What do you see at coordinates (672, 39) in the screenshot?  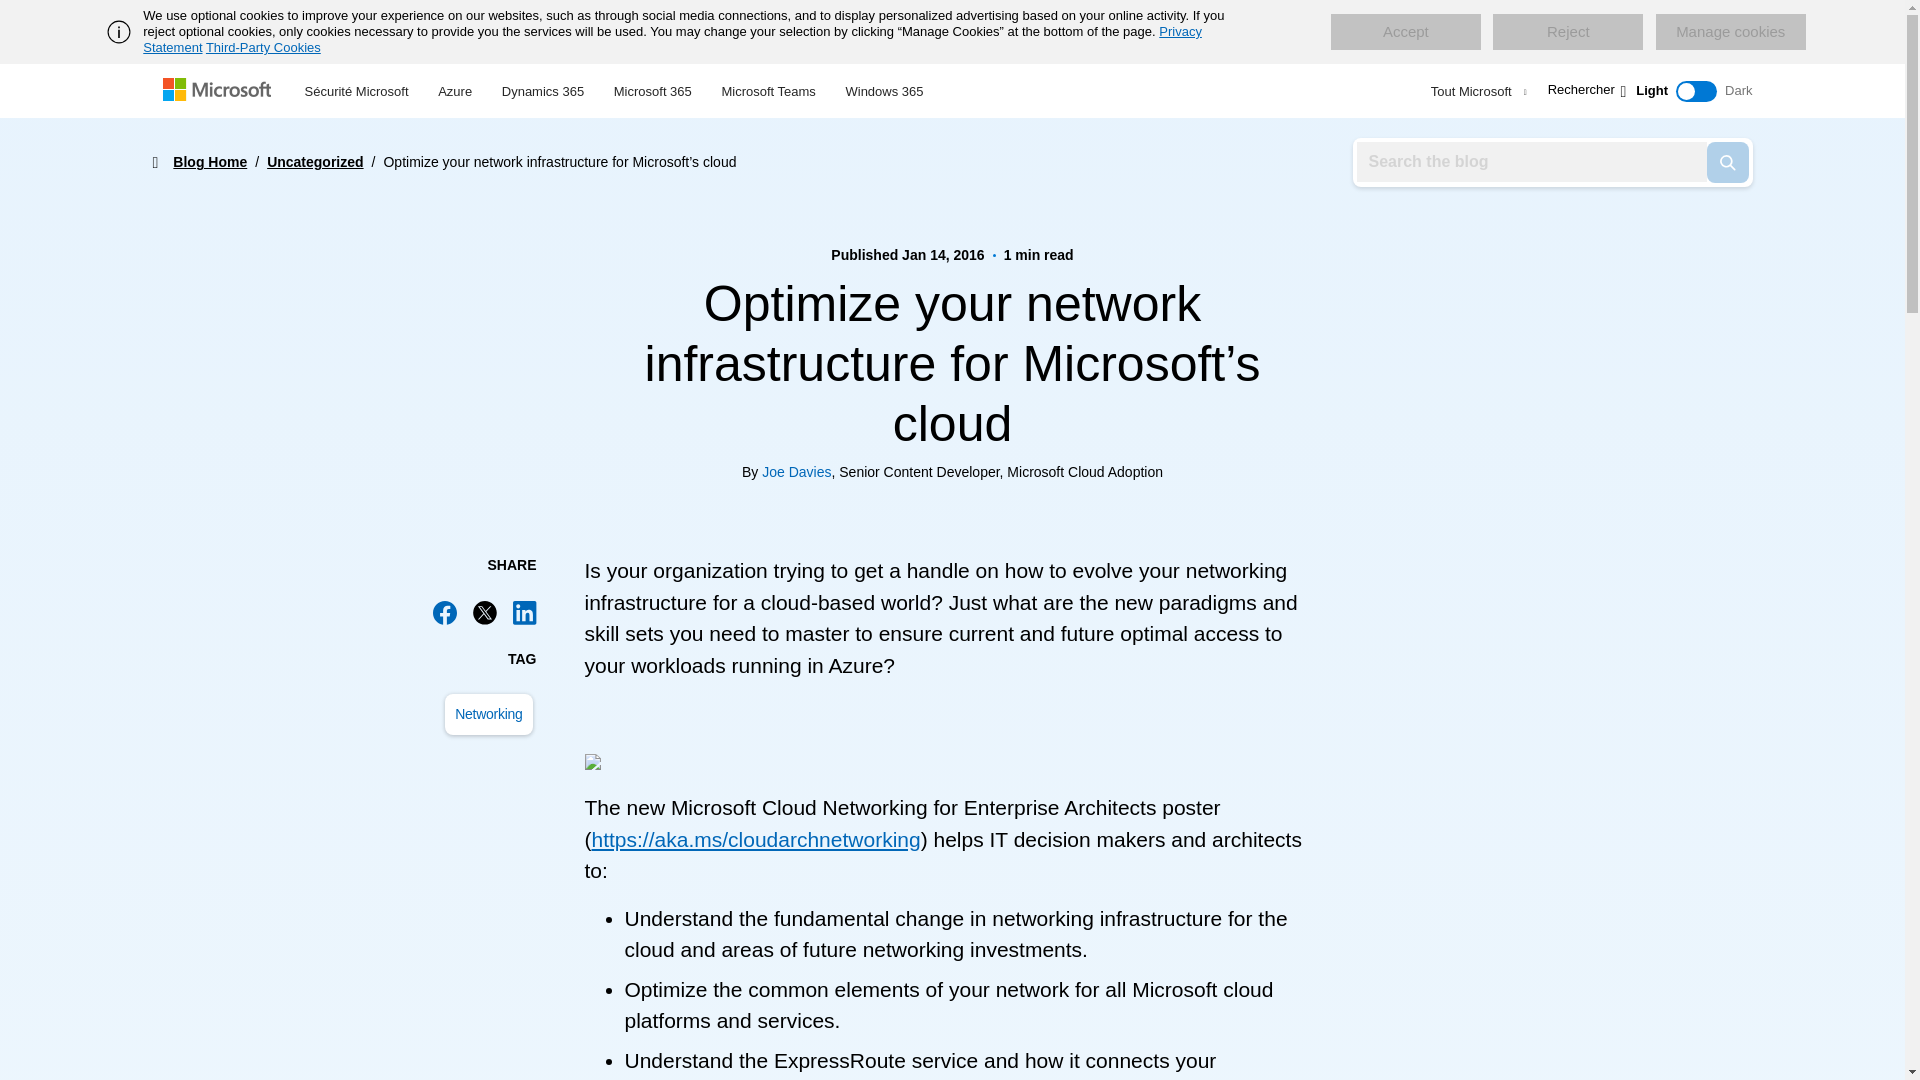 I see `Privacy Statement` at bounding box center [672, 39].